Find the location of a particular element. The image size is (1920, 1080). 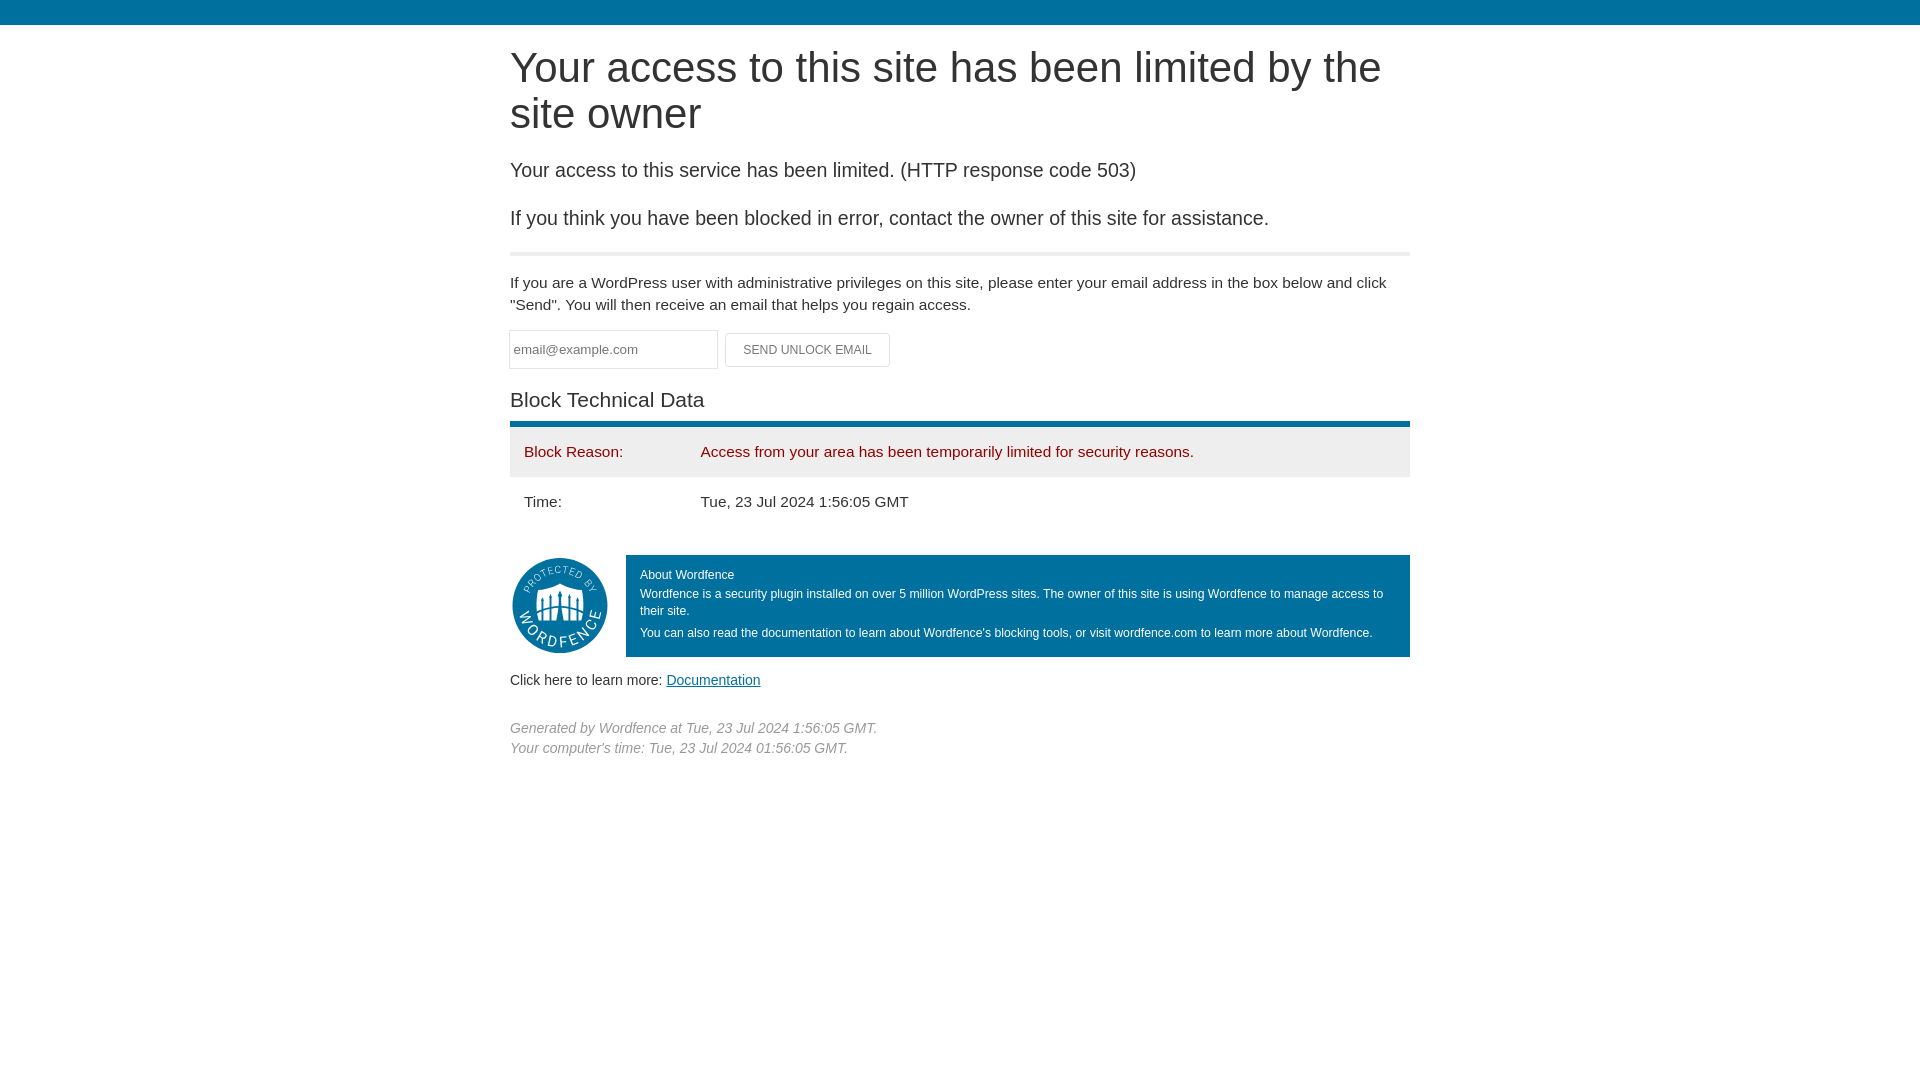

Documentation is located at coordinates (713, 679).